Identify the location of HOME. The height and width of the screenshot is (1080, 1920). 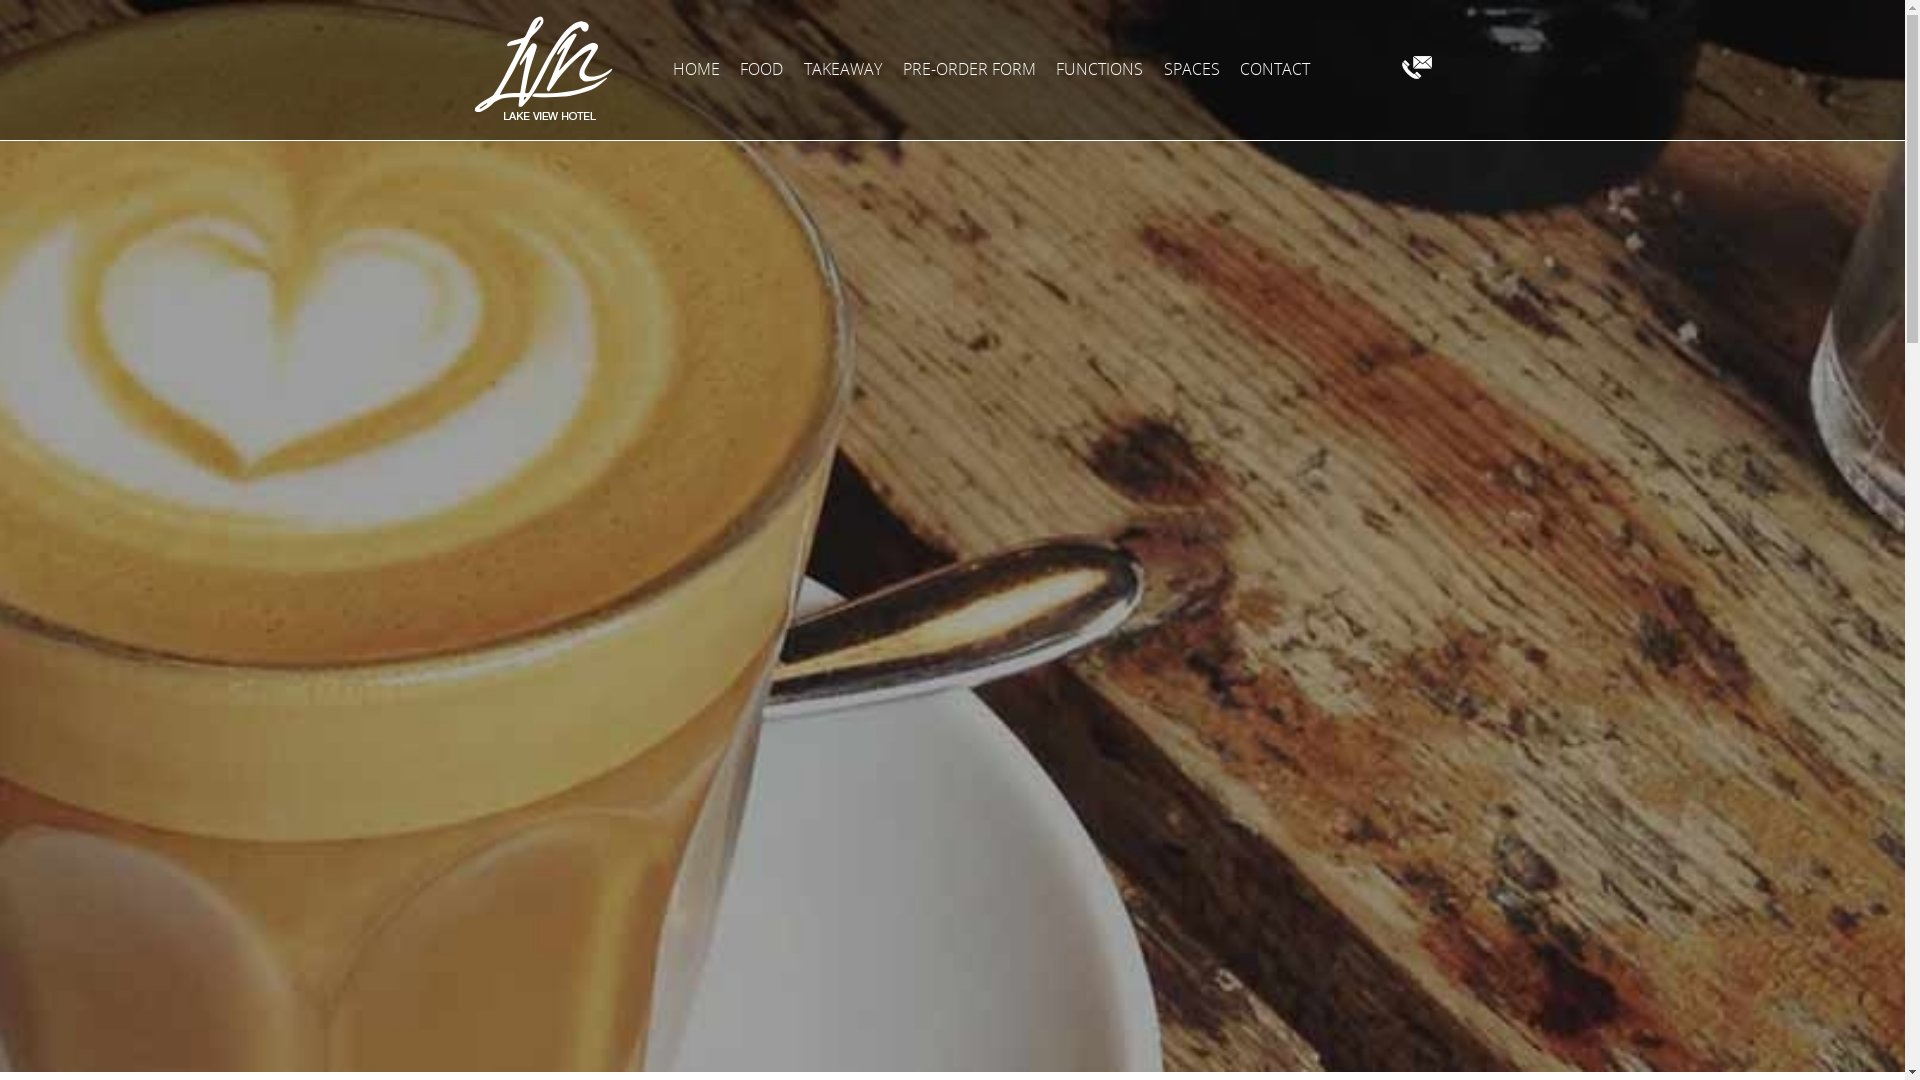
(696, 69).